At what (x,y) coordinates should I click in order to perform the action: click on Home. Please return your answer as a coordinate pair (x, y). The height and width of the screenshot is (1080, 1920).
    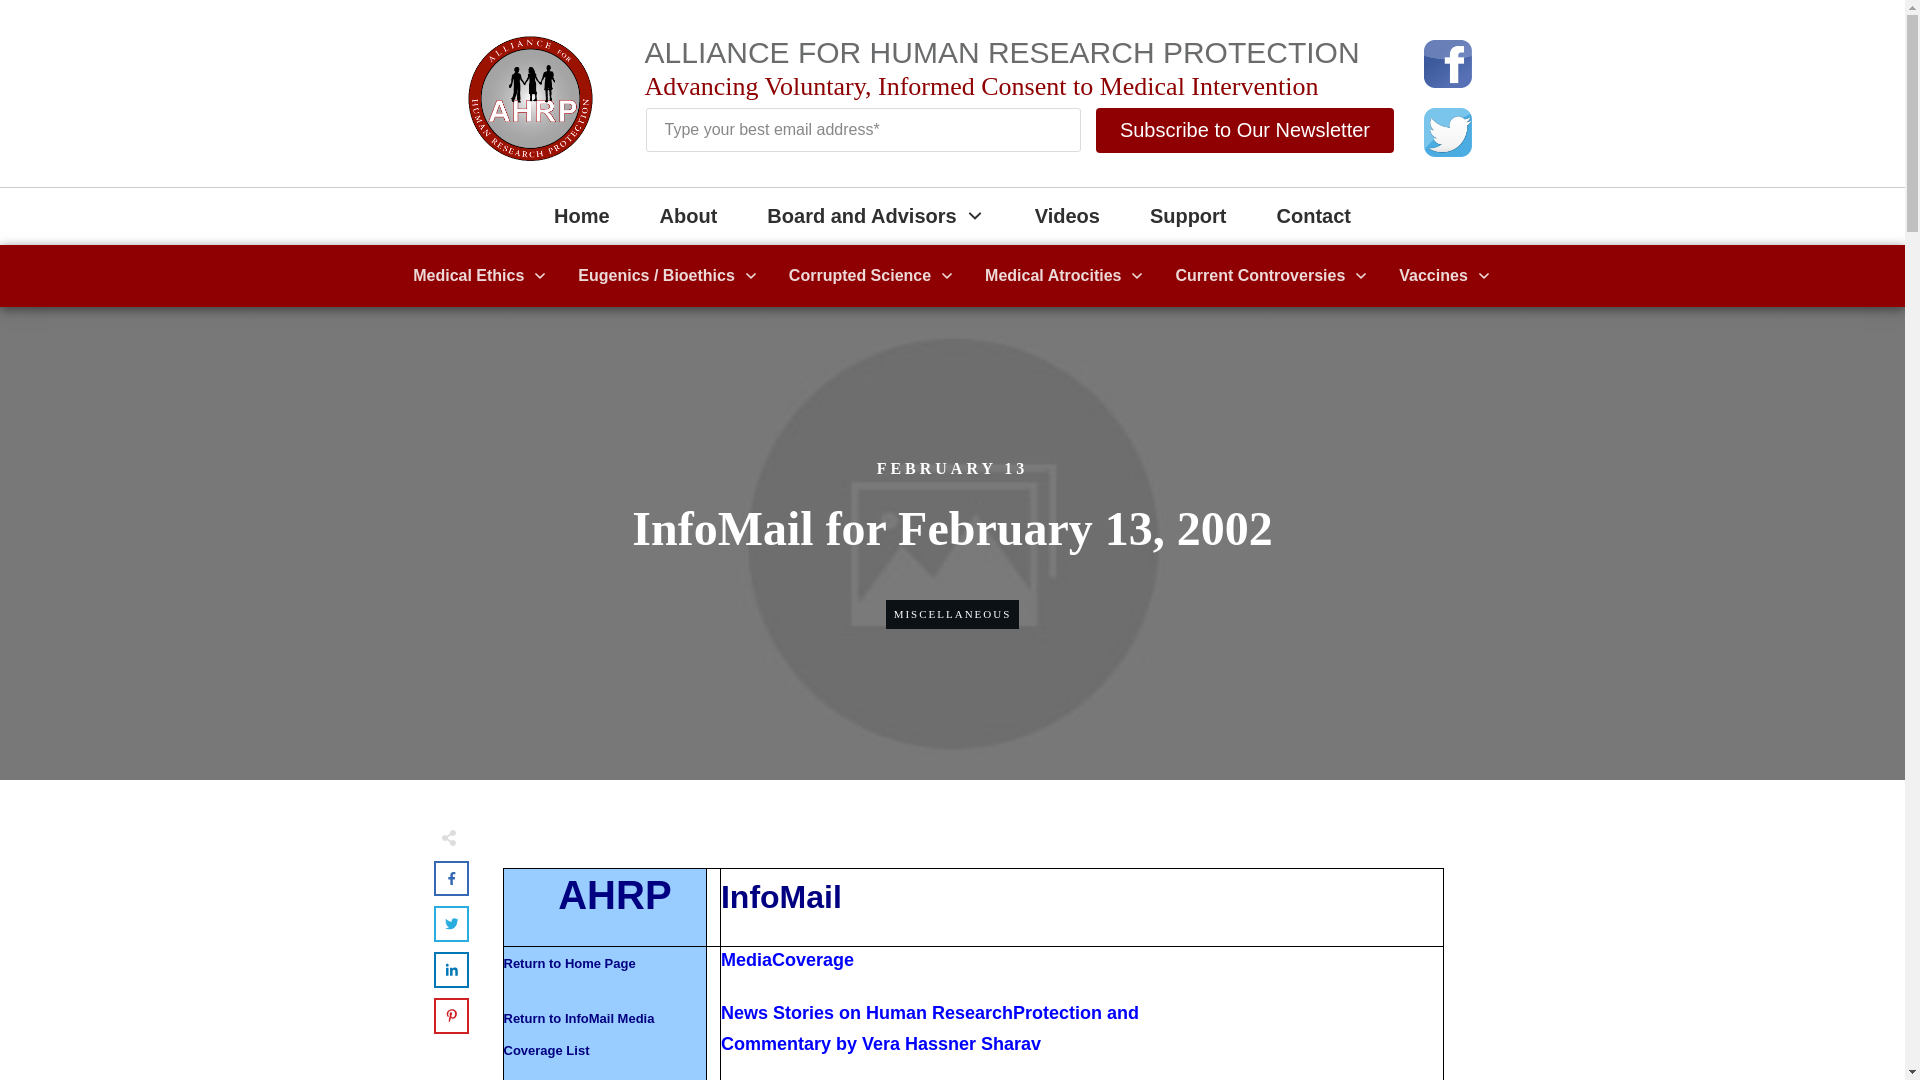
    Looking at the image, I should click on (582, 216).